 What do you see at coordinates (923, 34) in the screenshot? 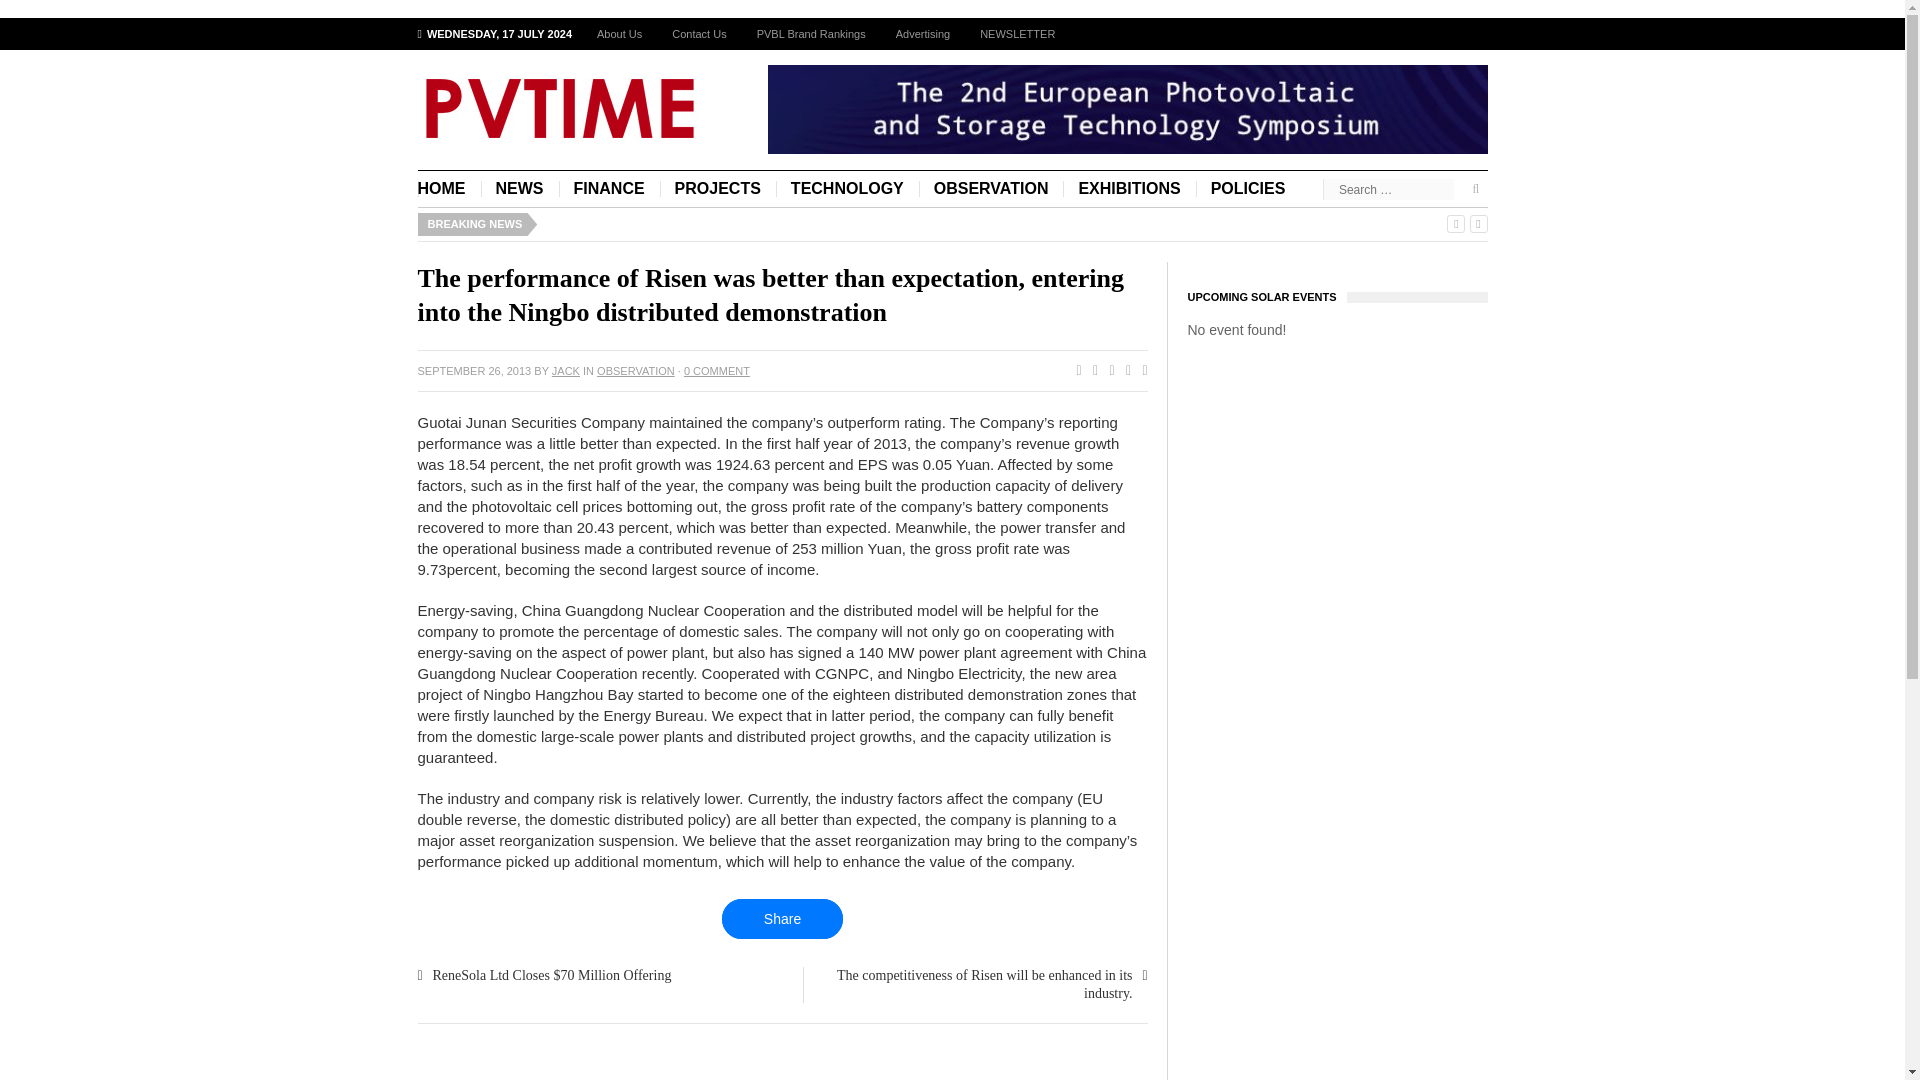
I see `Advertising` at bounding box center [923, 34].